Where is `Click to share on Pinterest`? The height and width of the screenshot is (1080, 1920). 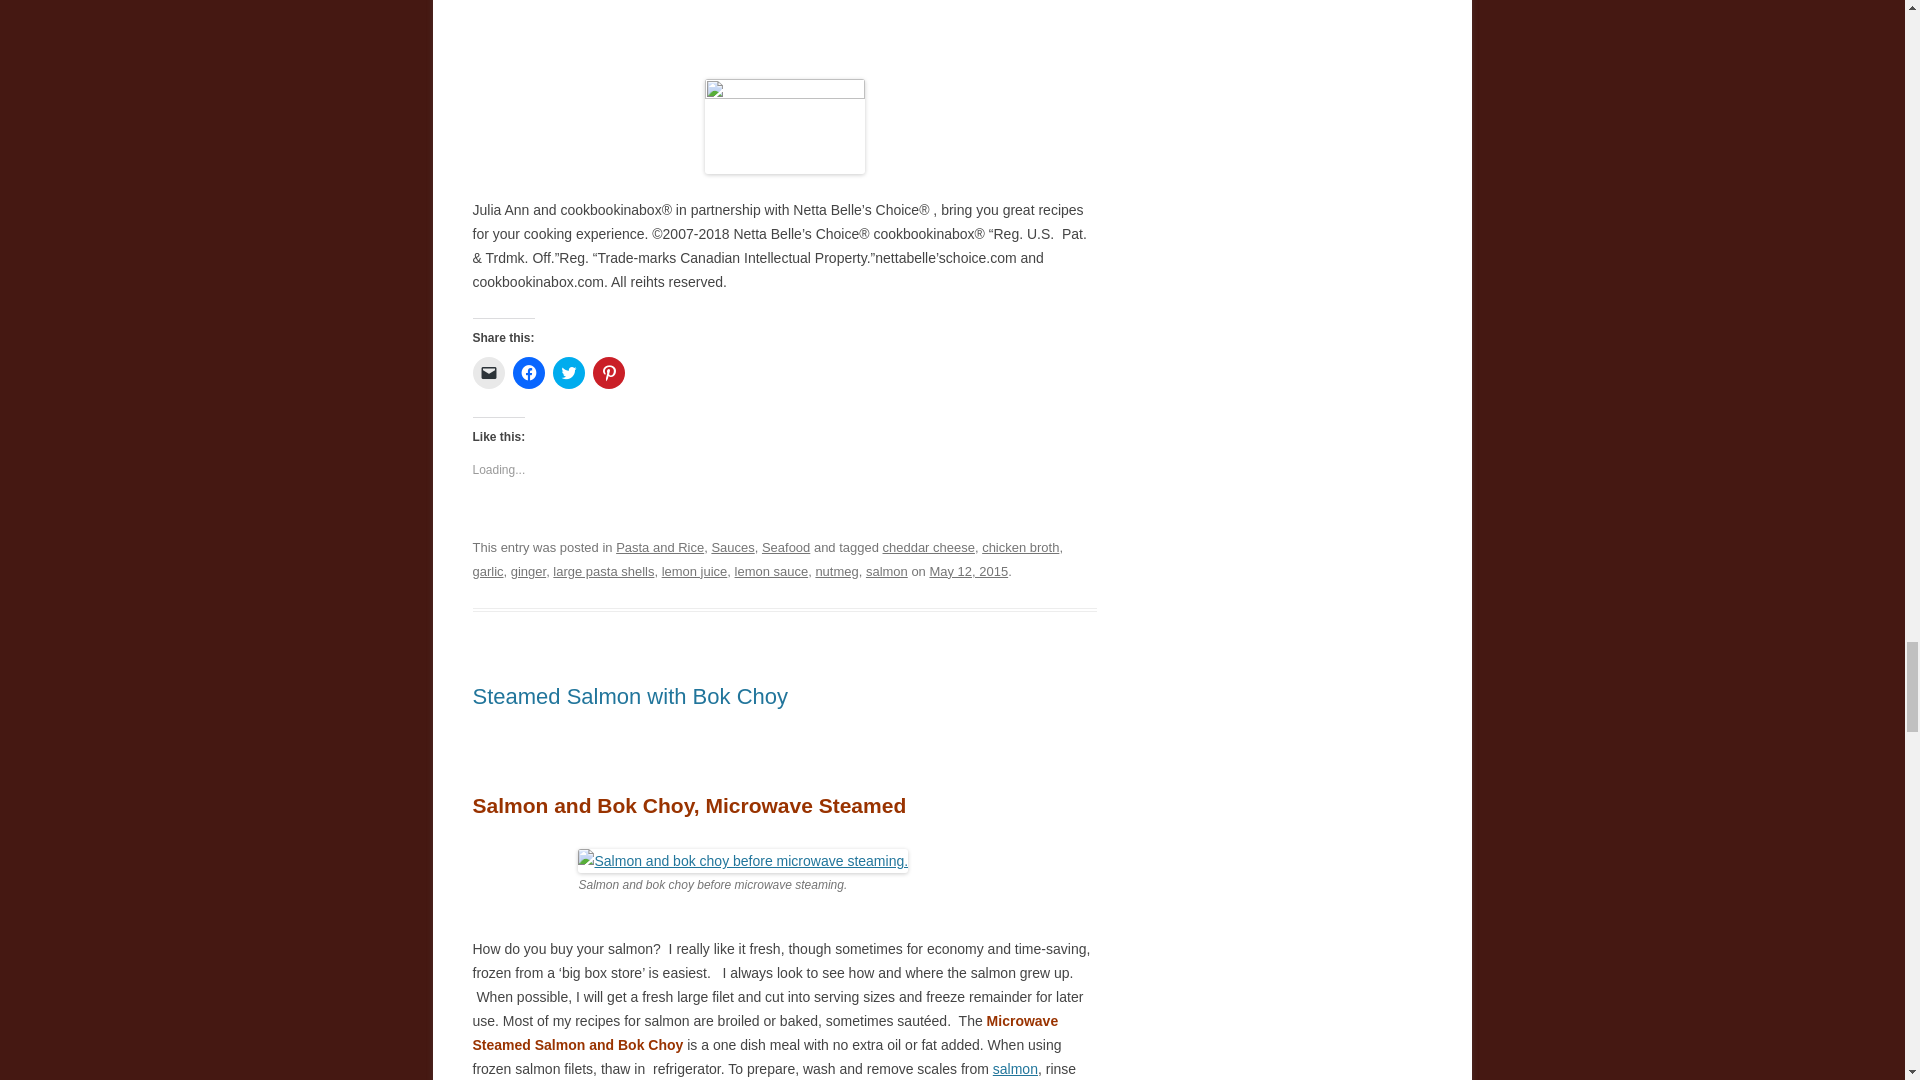 Click to share on Pinterest is located at coordinates (608, 372).